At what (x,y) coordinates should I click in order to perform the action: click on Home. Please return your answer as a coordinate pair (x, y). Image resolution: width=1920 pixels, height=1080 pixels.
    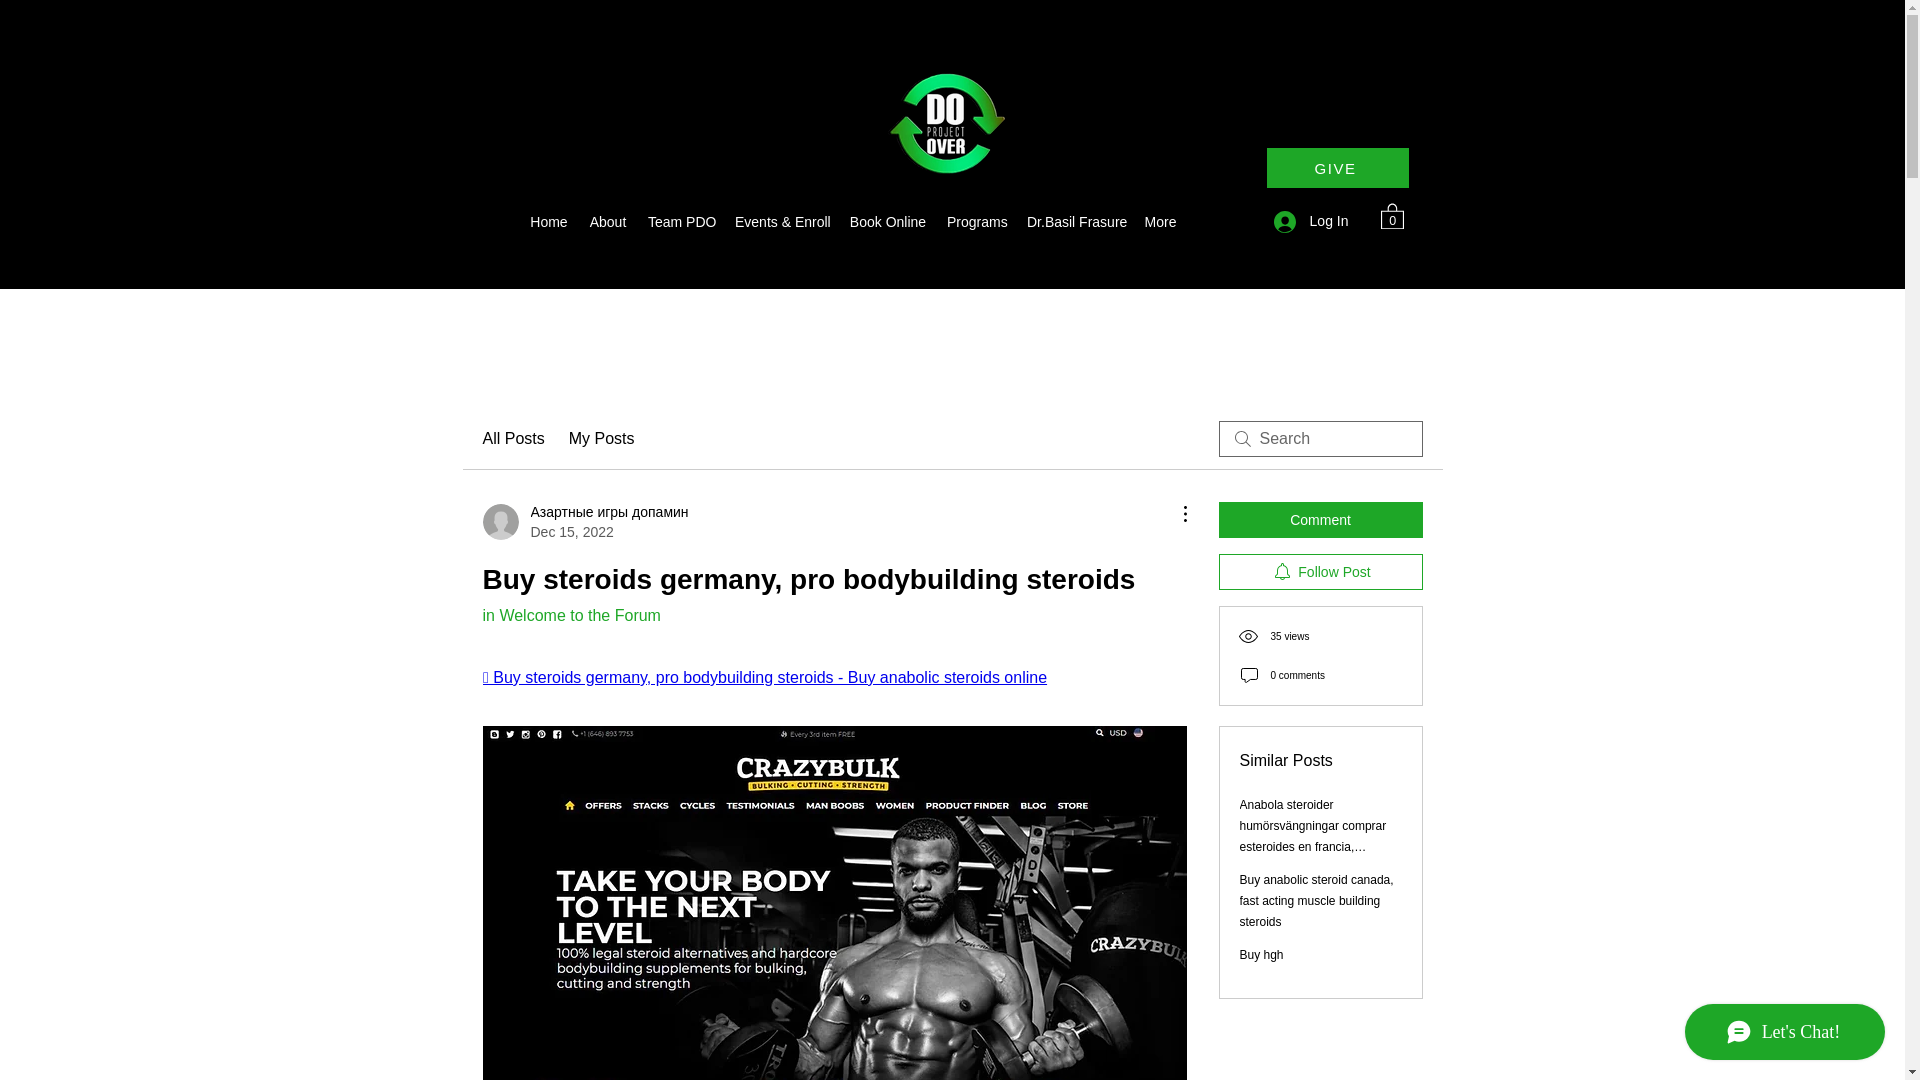
    Looking at the image, I should click on (548, 222).